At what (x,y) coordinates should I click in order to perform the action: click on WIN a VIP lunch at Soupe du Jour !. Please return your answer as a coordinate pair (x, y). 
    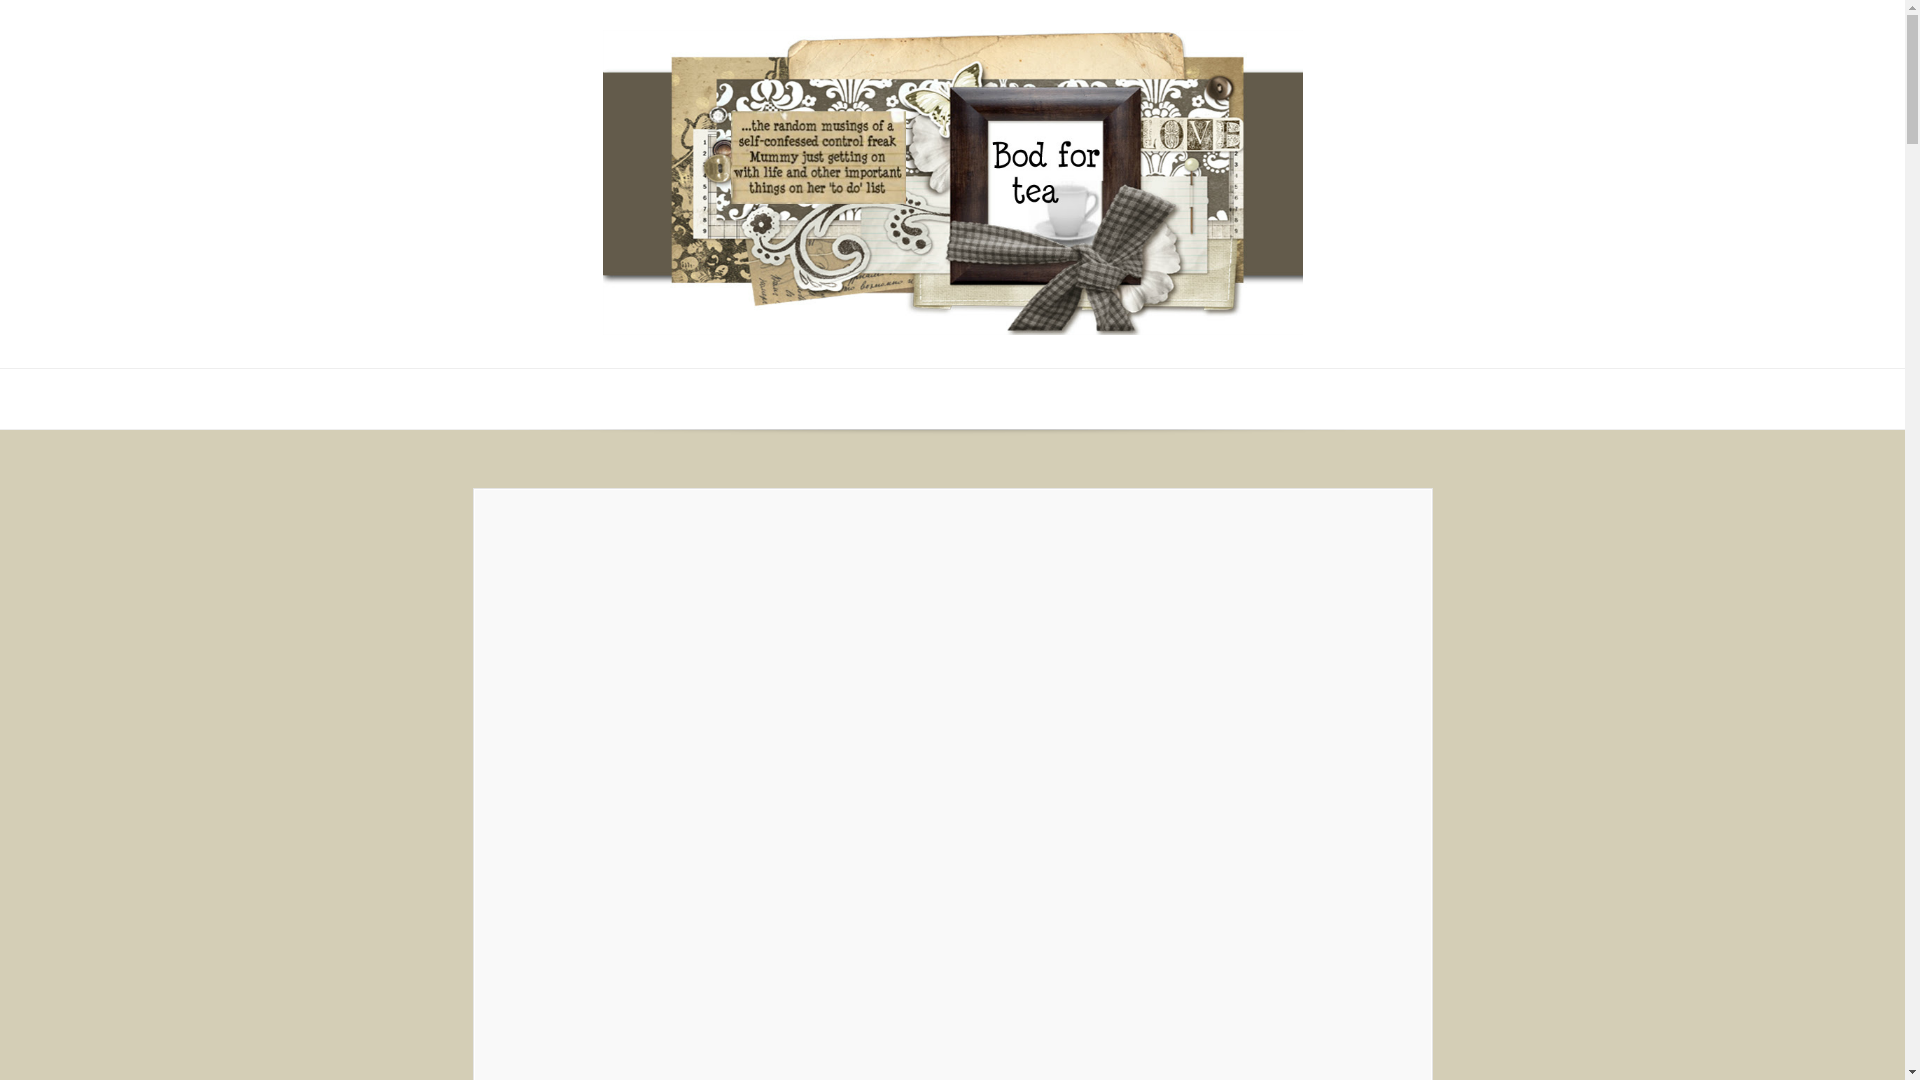
    Looking at the image, I should click on (1218, 1074).